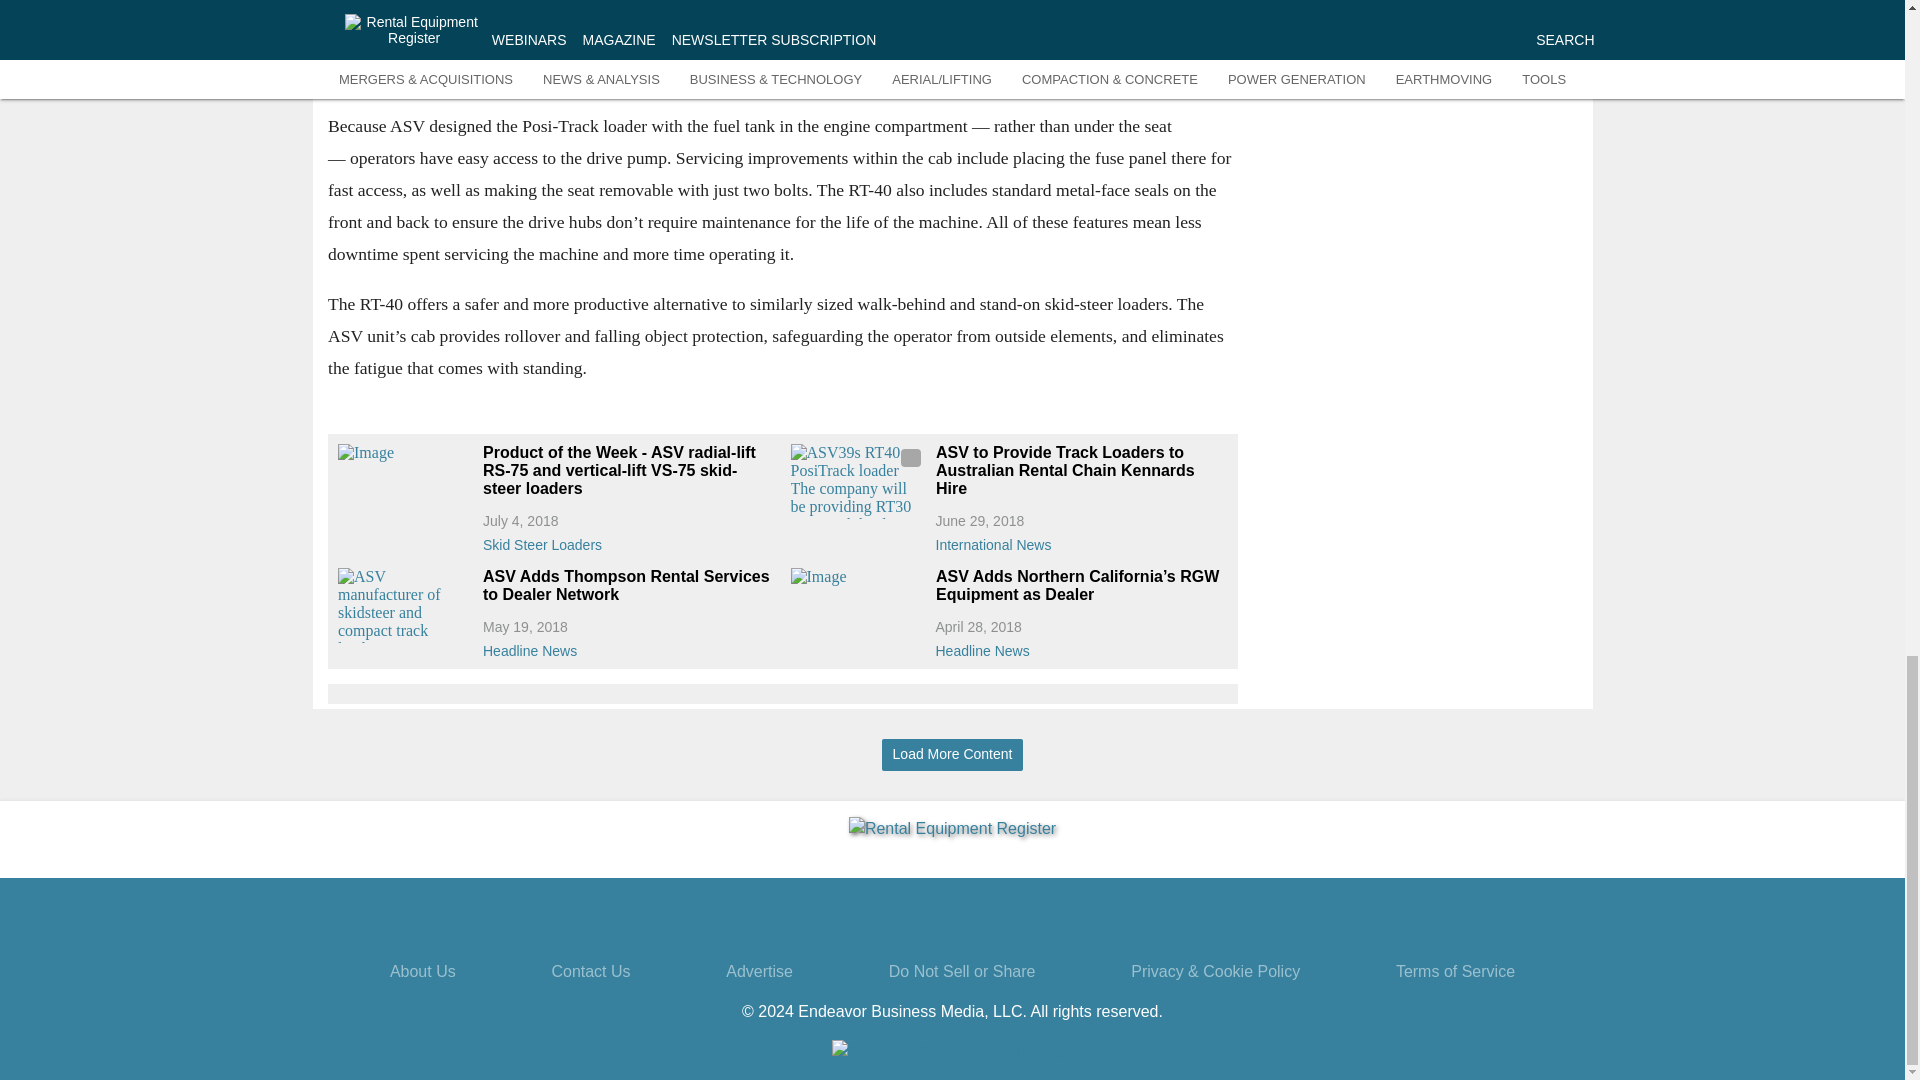 This screenshot has height=1080, width=1920. What do you see at coordinates (1082, 646) in the screenshot?
I see `Headline News` at bounding box center [1082, 646].